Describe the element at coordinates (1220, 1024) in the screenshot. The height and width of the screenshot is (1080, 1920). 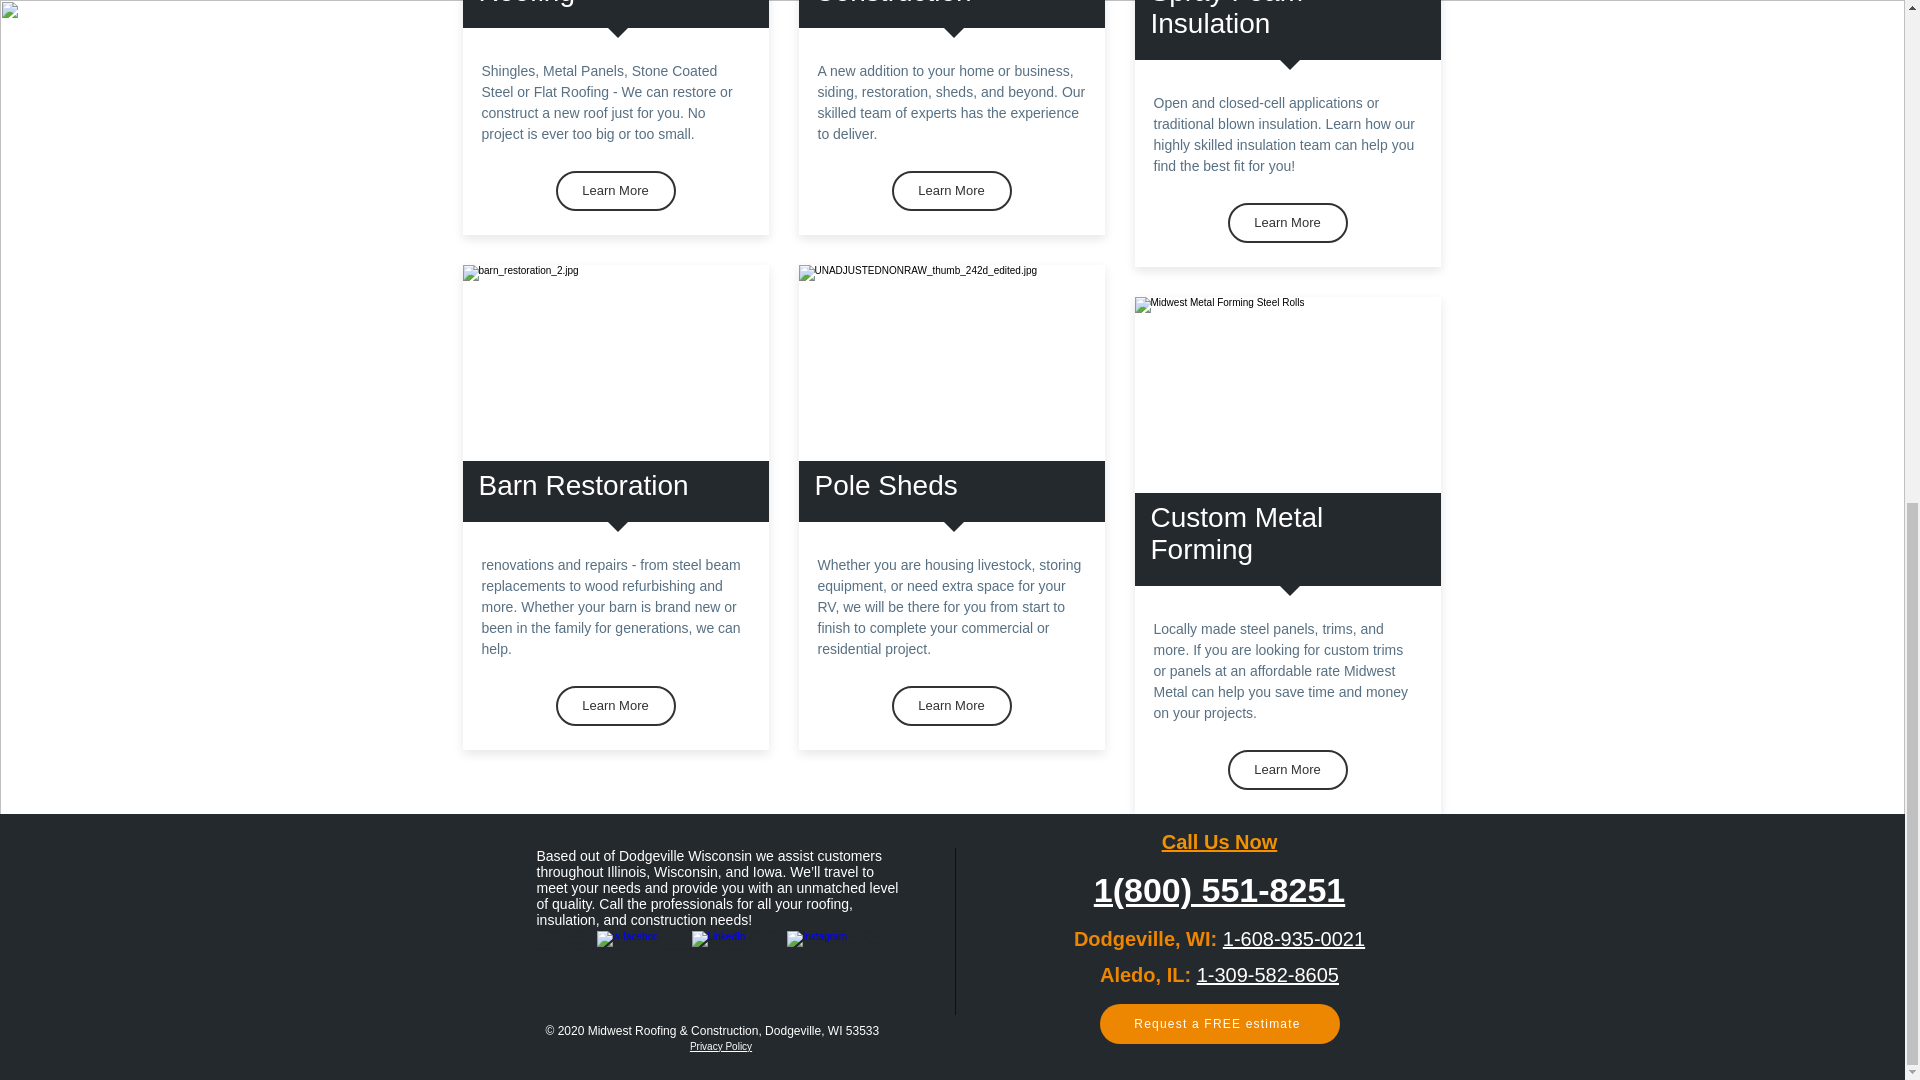
I see `Request a FREE estimate` at that location.